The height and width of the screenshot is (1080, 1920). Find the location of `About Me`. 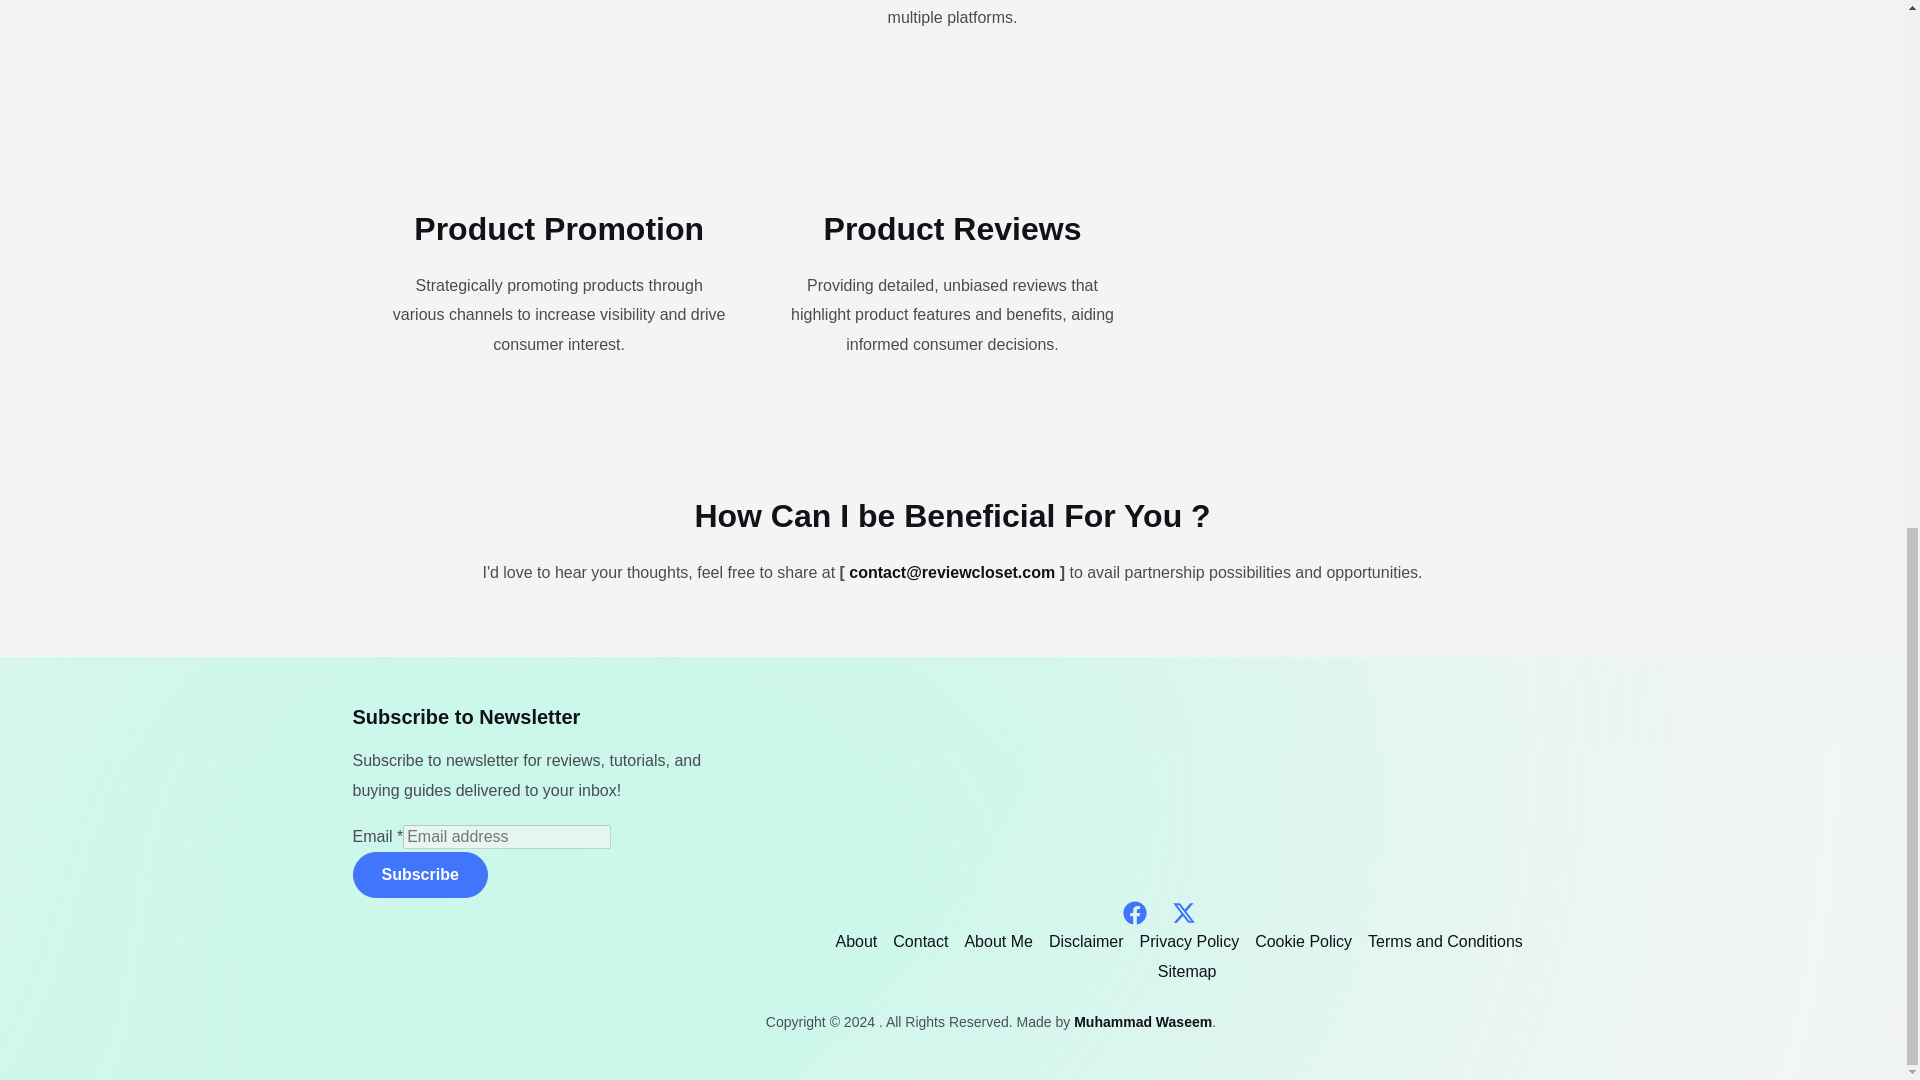

About Me is located at coordinates (998, 941).